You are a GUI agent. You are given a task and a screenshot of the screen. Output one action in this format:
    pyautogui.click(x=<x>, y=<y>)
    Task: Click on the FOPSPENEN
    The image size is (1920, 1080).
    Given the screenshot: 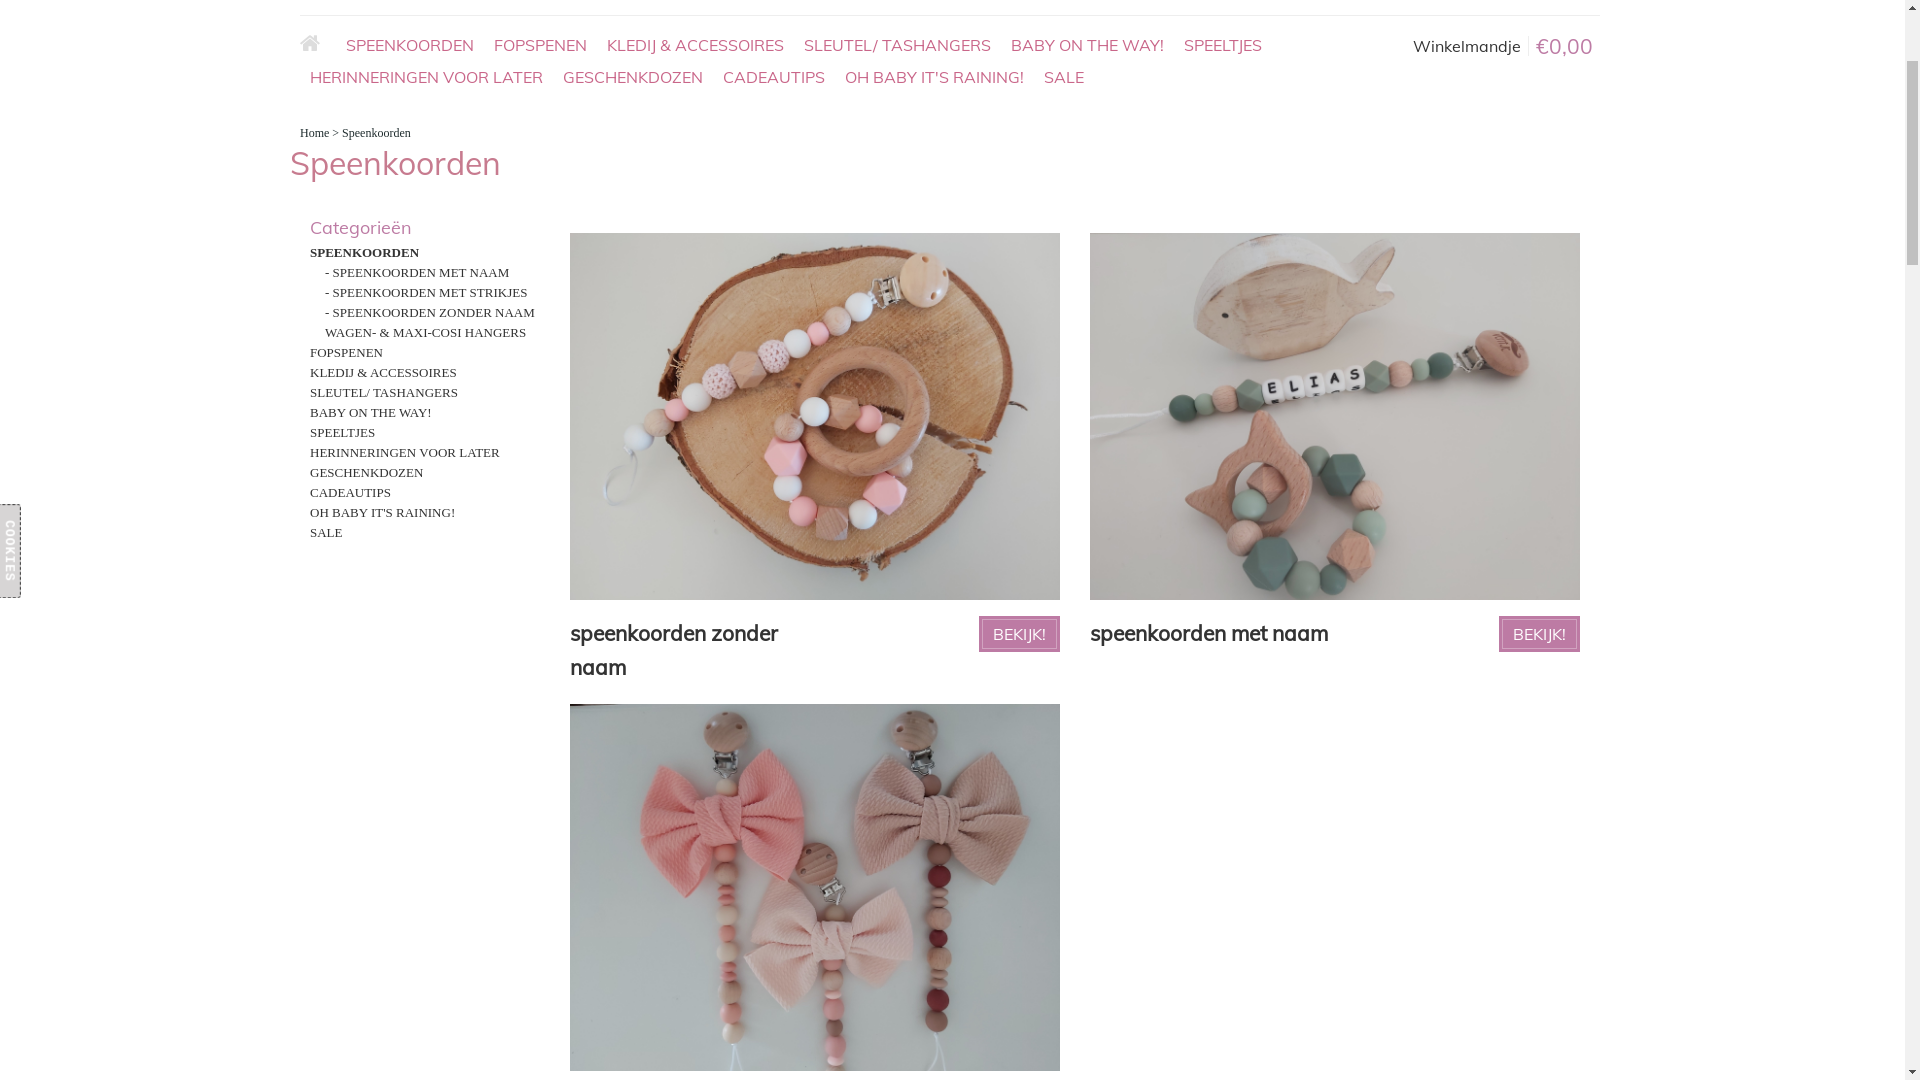 What is the action you would take?
    pyautogui.click(x=346, y=598)
    